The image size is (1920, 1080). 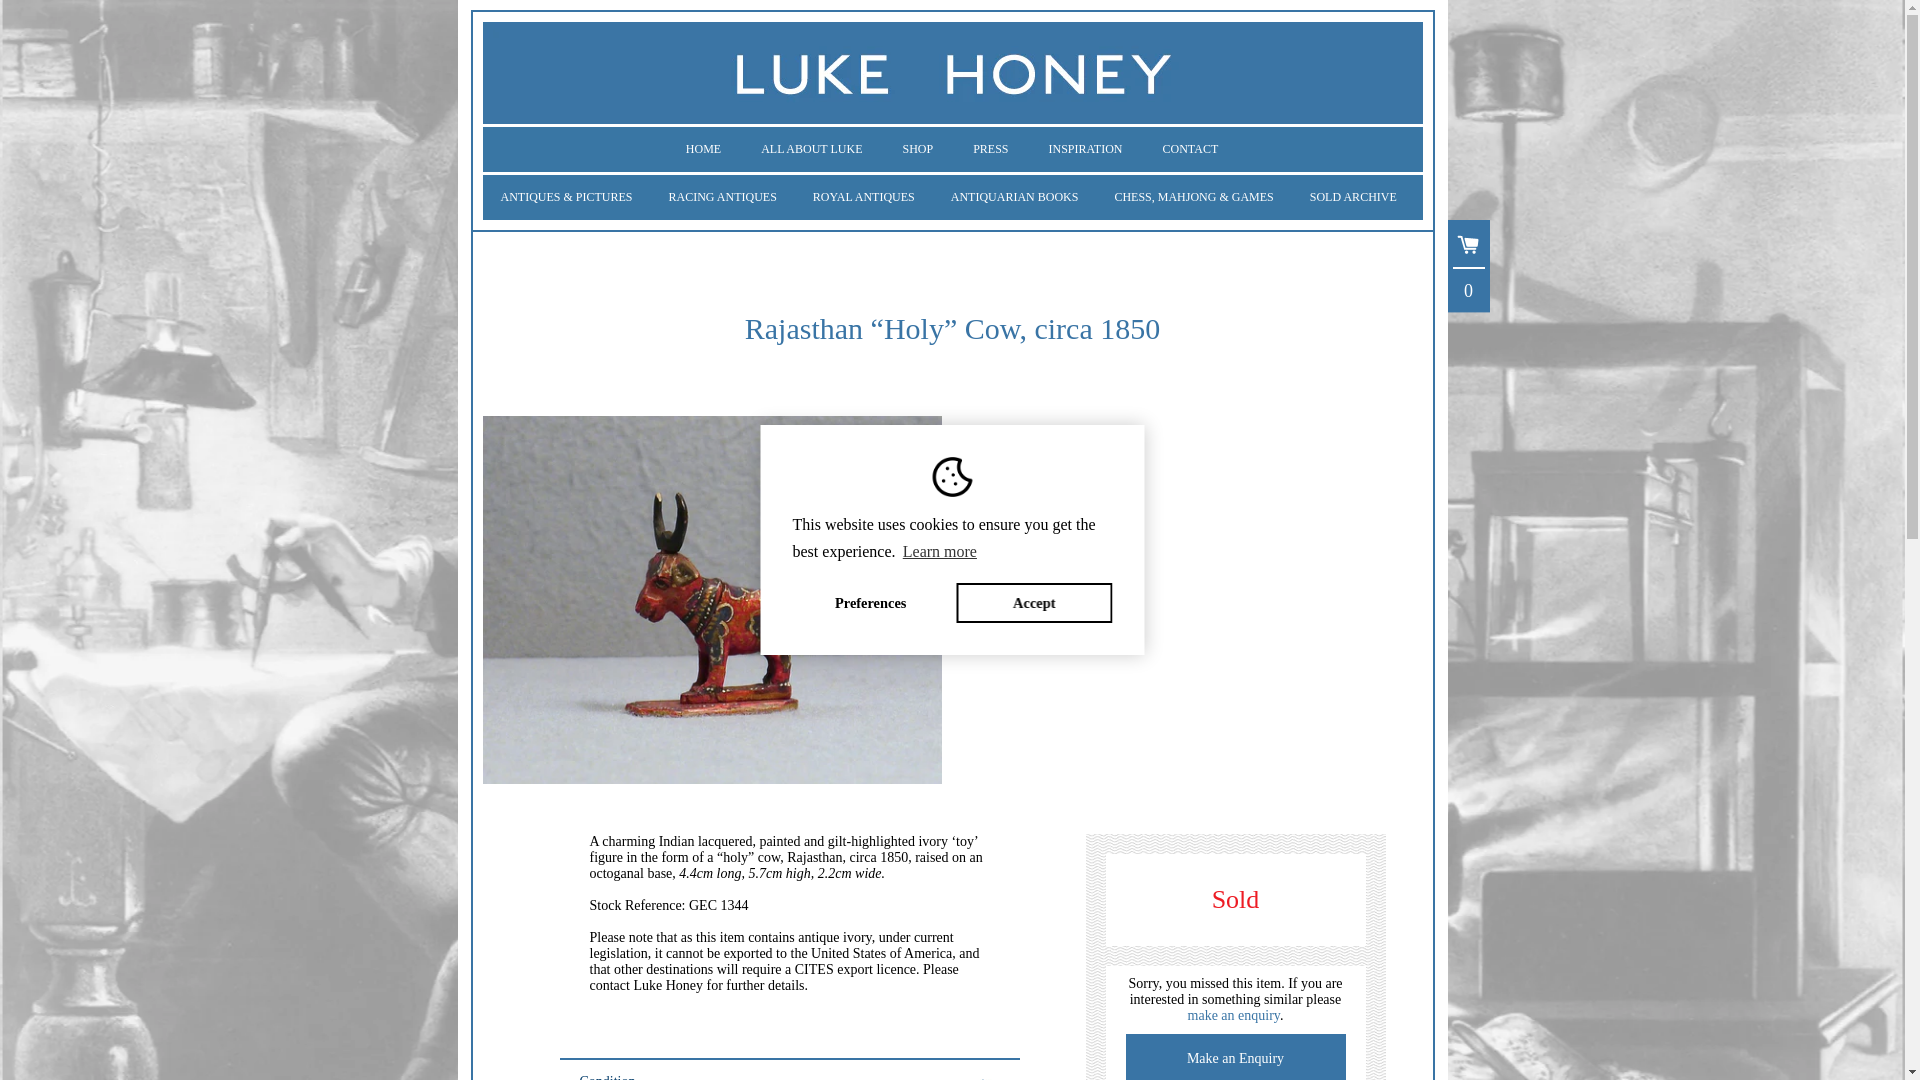 What do you see at coordinates (1034, 603) in the screenshot?
I see `Accept` at bounding box center [1034, 603].